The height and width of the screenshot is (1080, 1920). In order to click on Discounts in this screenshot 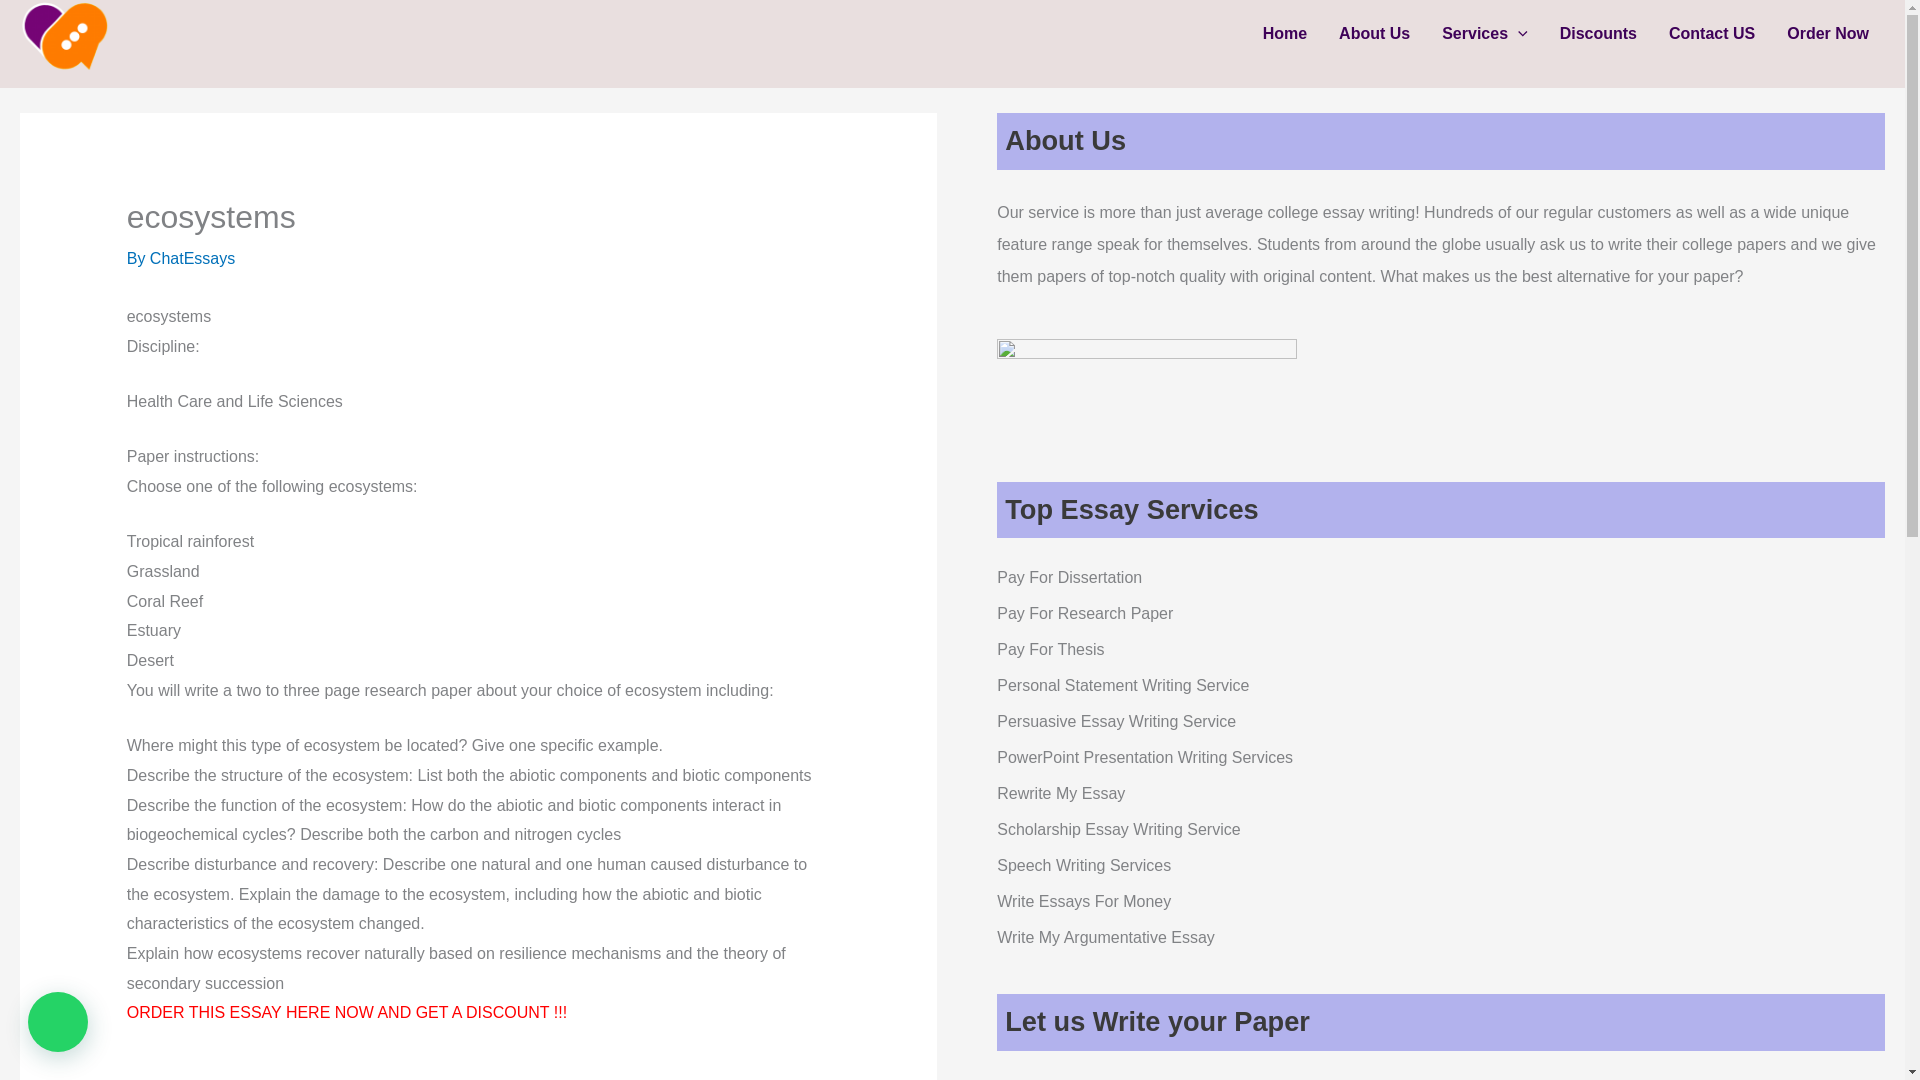, I will do `click(1598, 34)`.